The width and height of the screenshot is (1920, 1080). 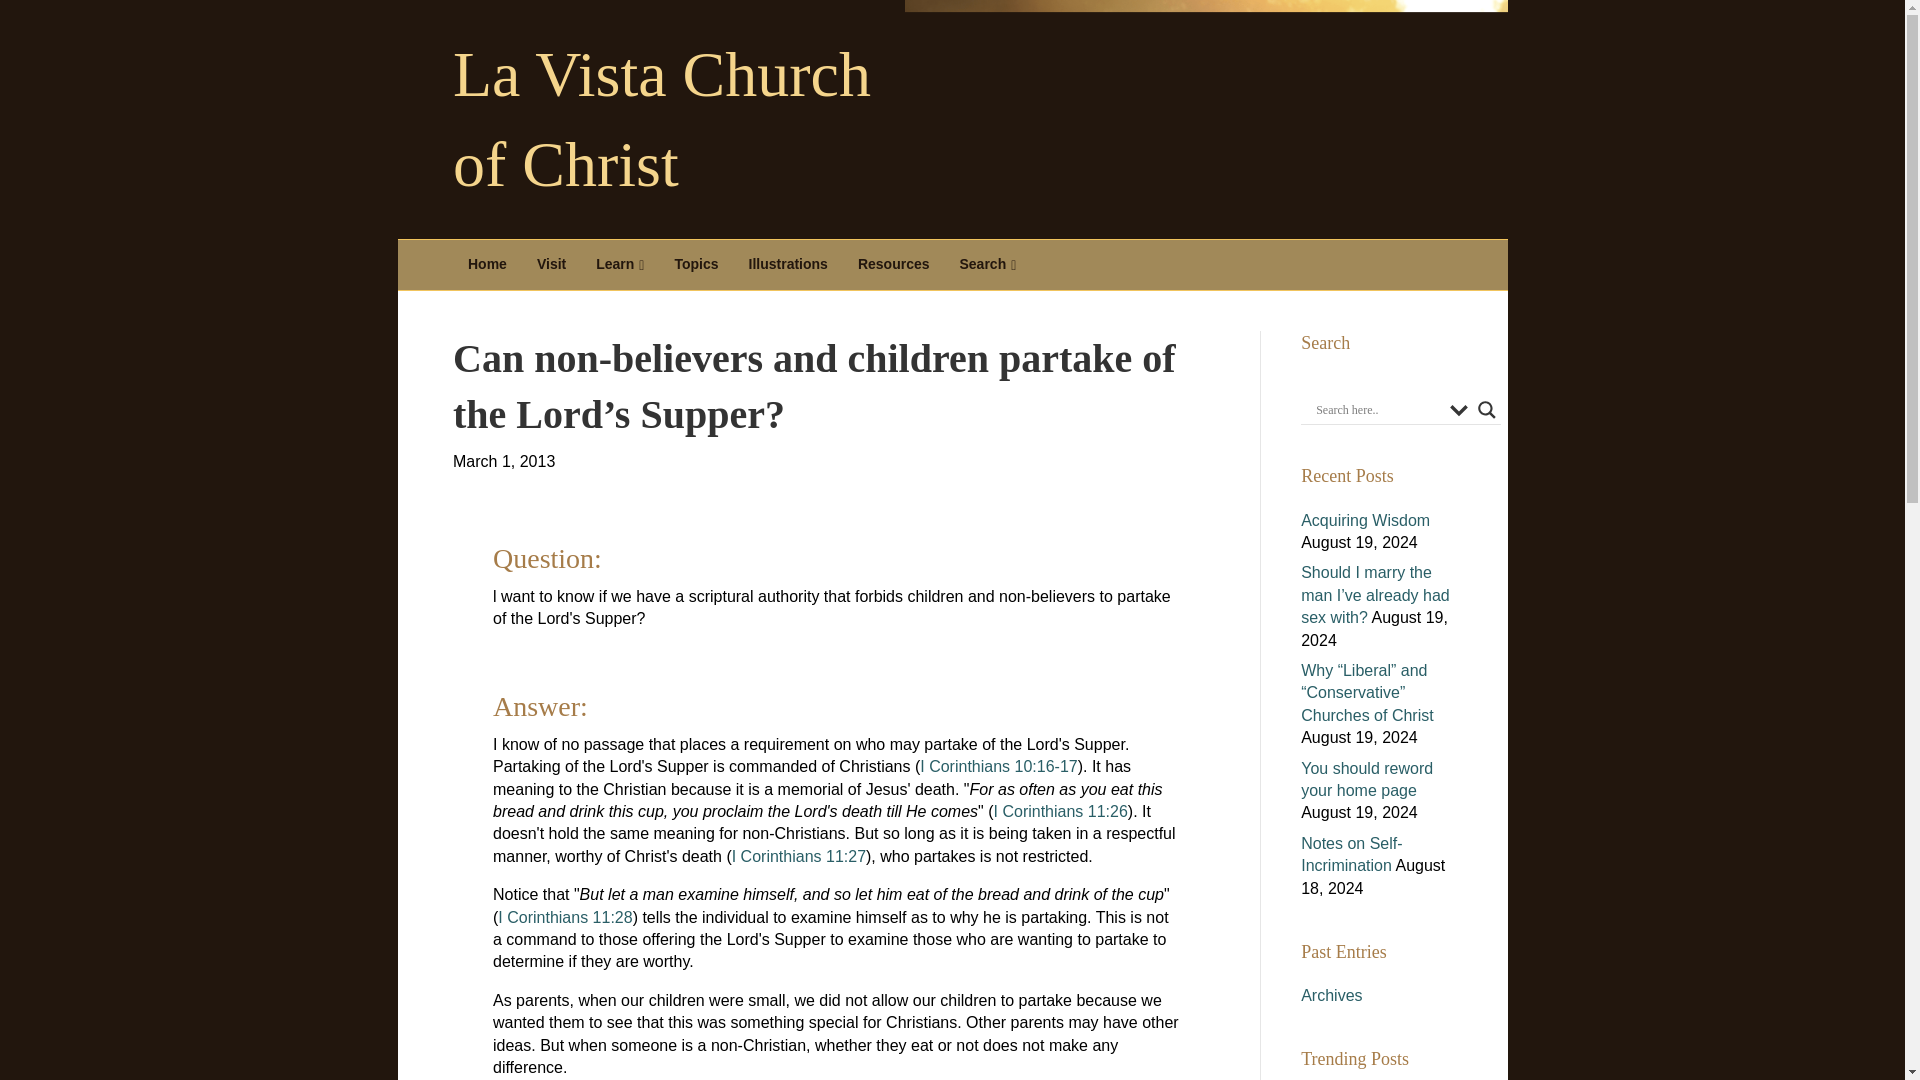 What do you see at coordinates (552, 264) in the screenshot?
I see `Visit` at bounding box center [552, 264].